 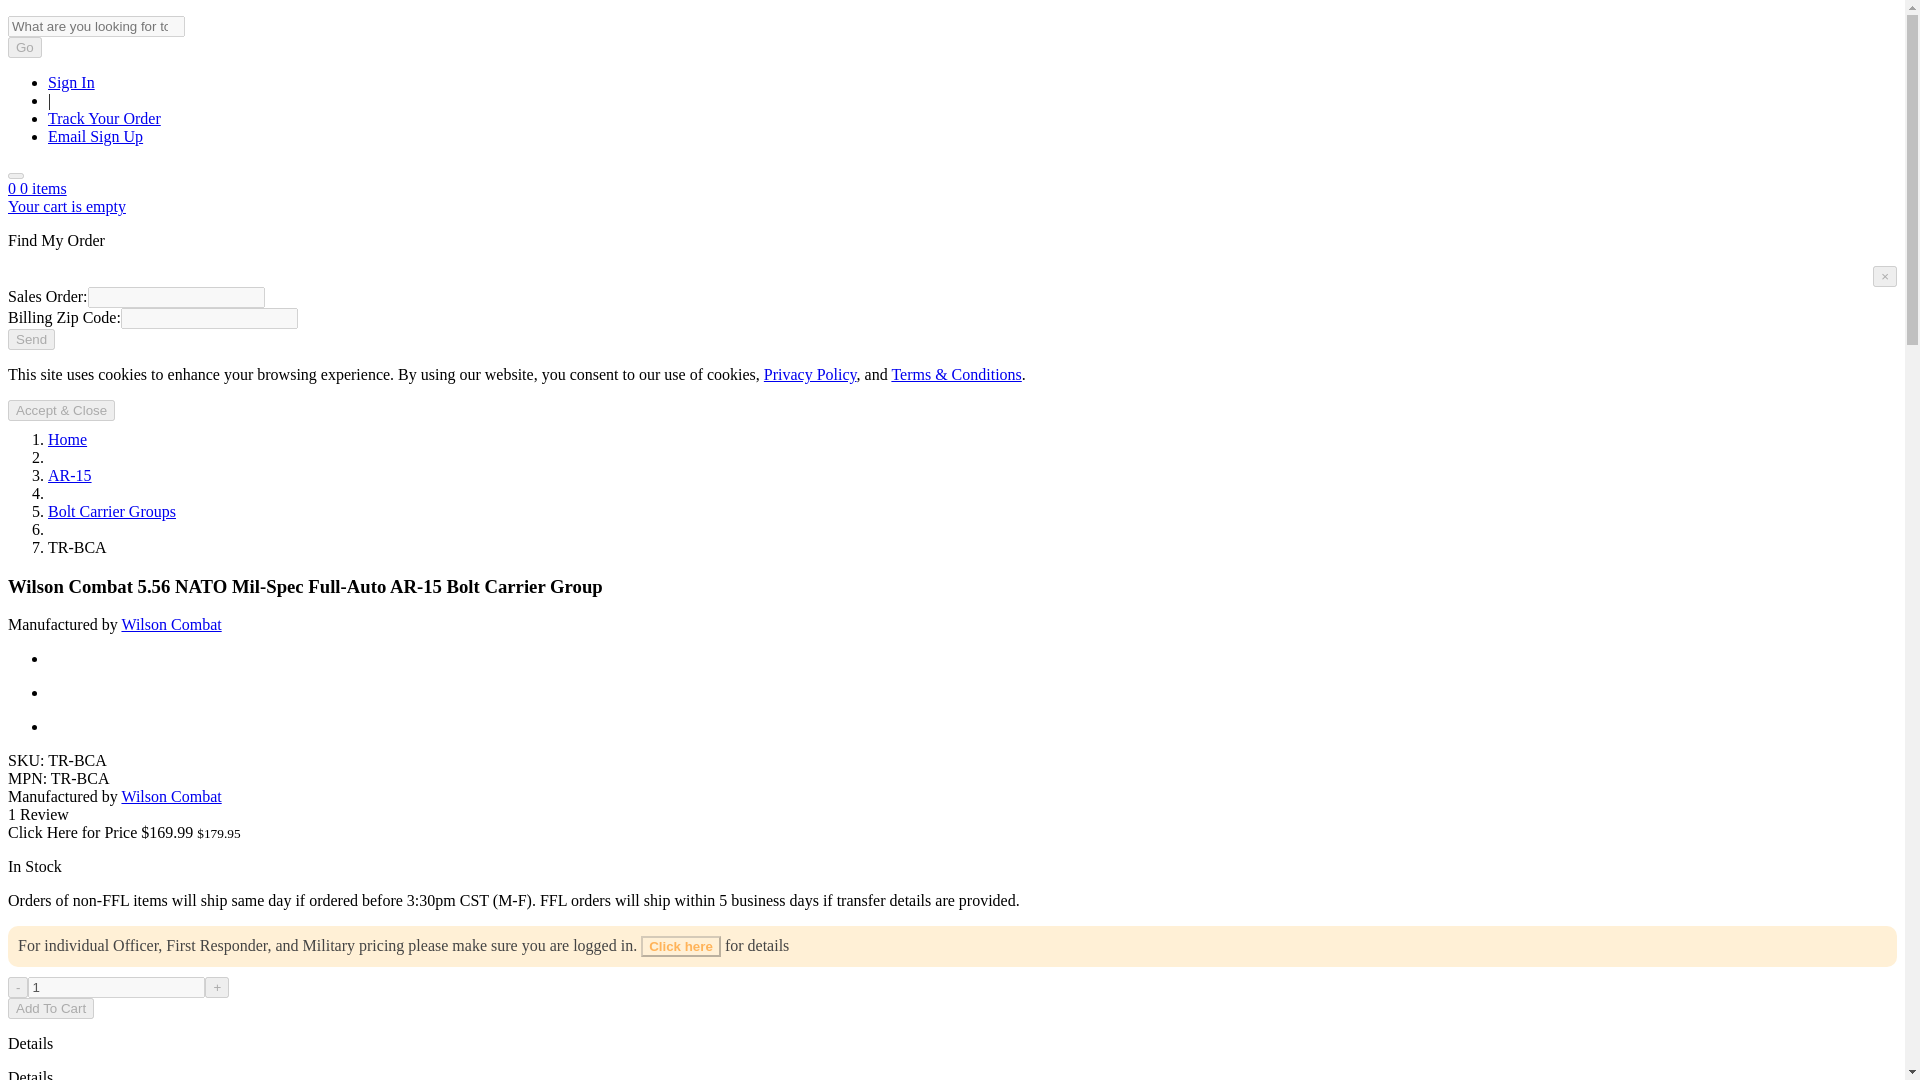 What do you see at coordinates (112, 511) in the screenshot?
I see `Bolt Carrier Groups` at bounding box center [112, 511].